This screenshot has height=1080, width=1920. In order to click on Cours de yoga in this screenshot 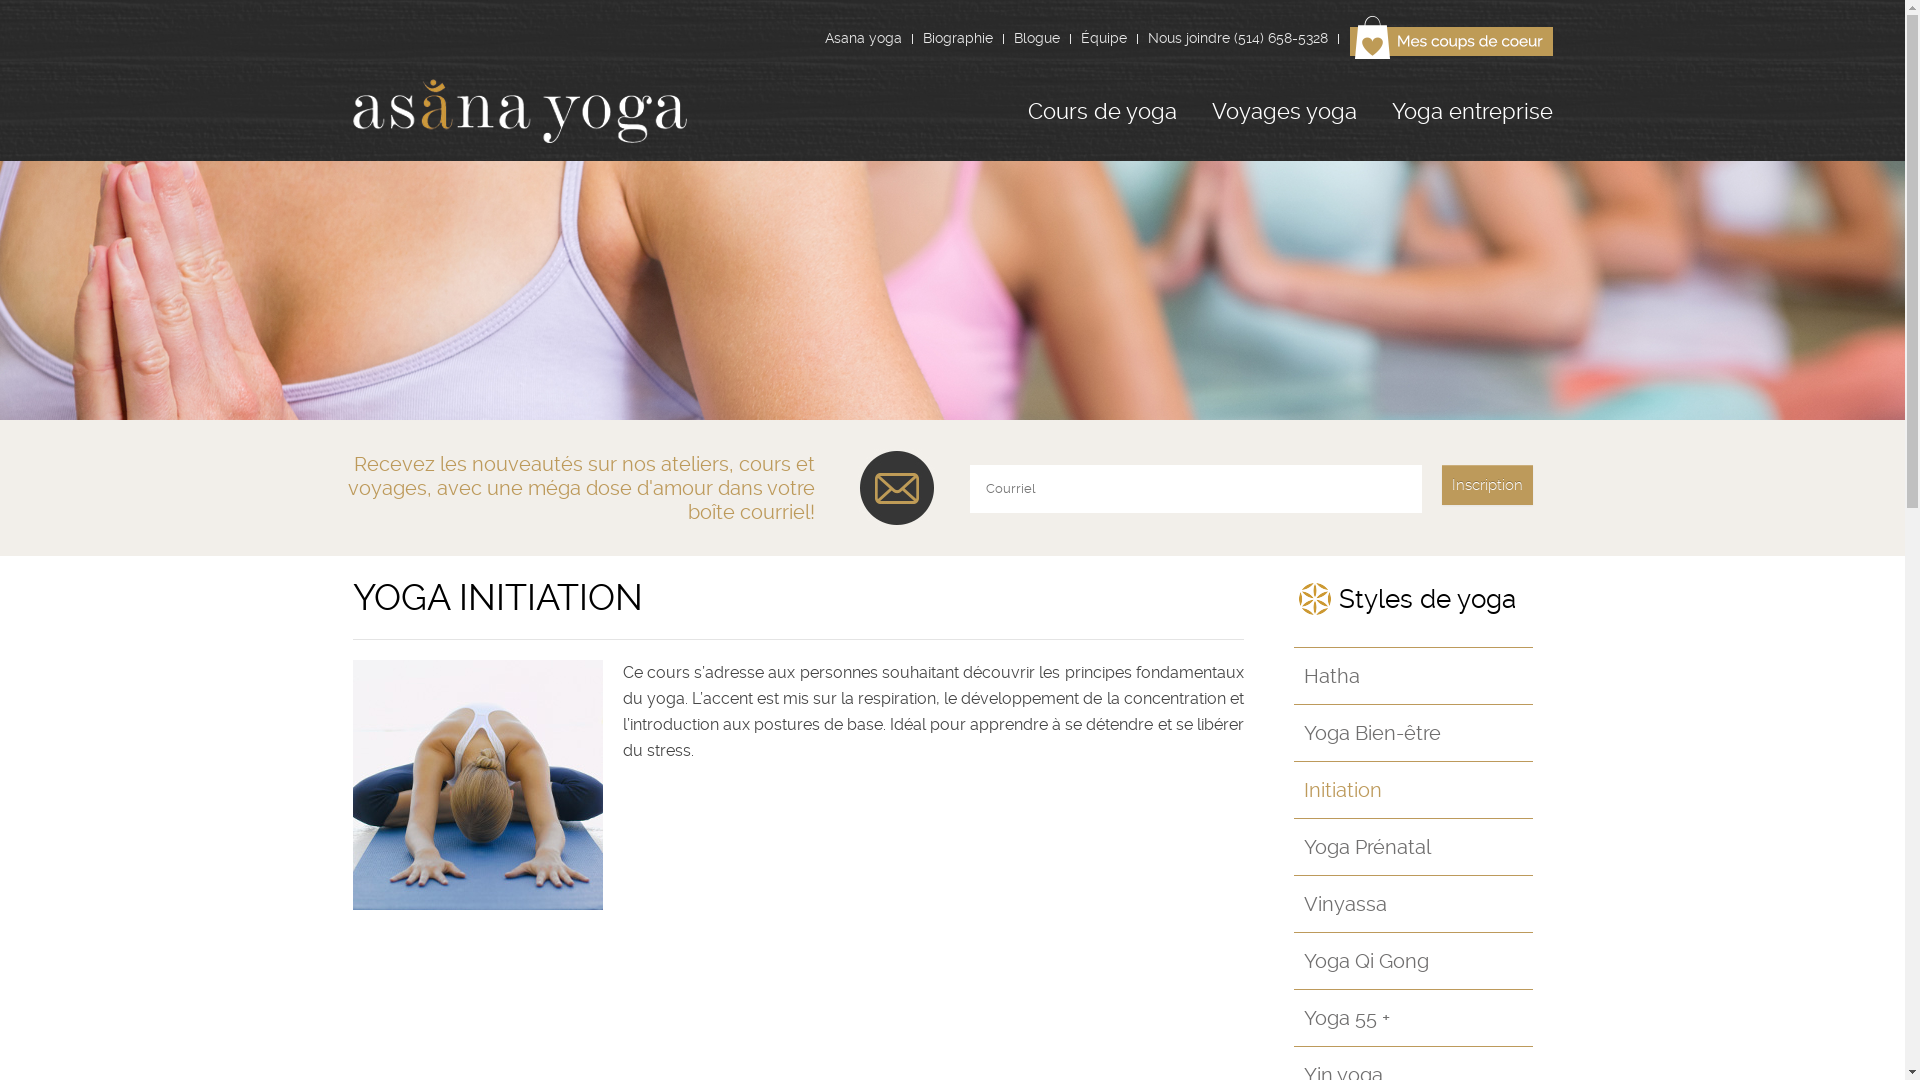, I will do `click(1102, 111)`.